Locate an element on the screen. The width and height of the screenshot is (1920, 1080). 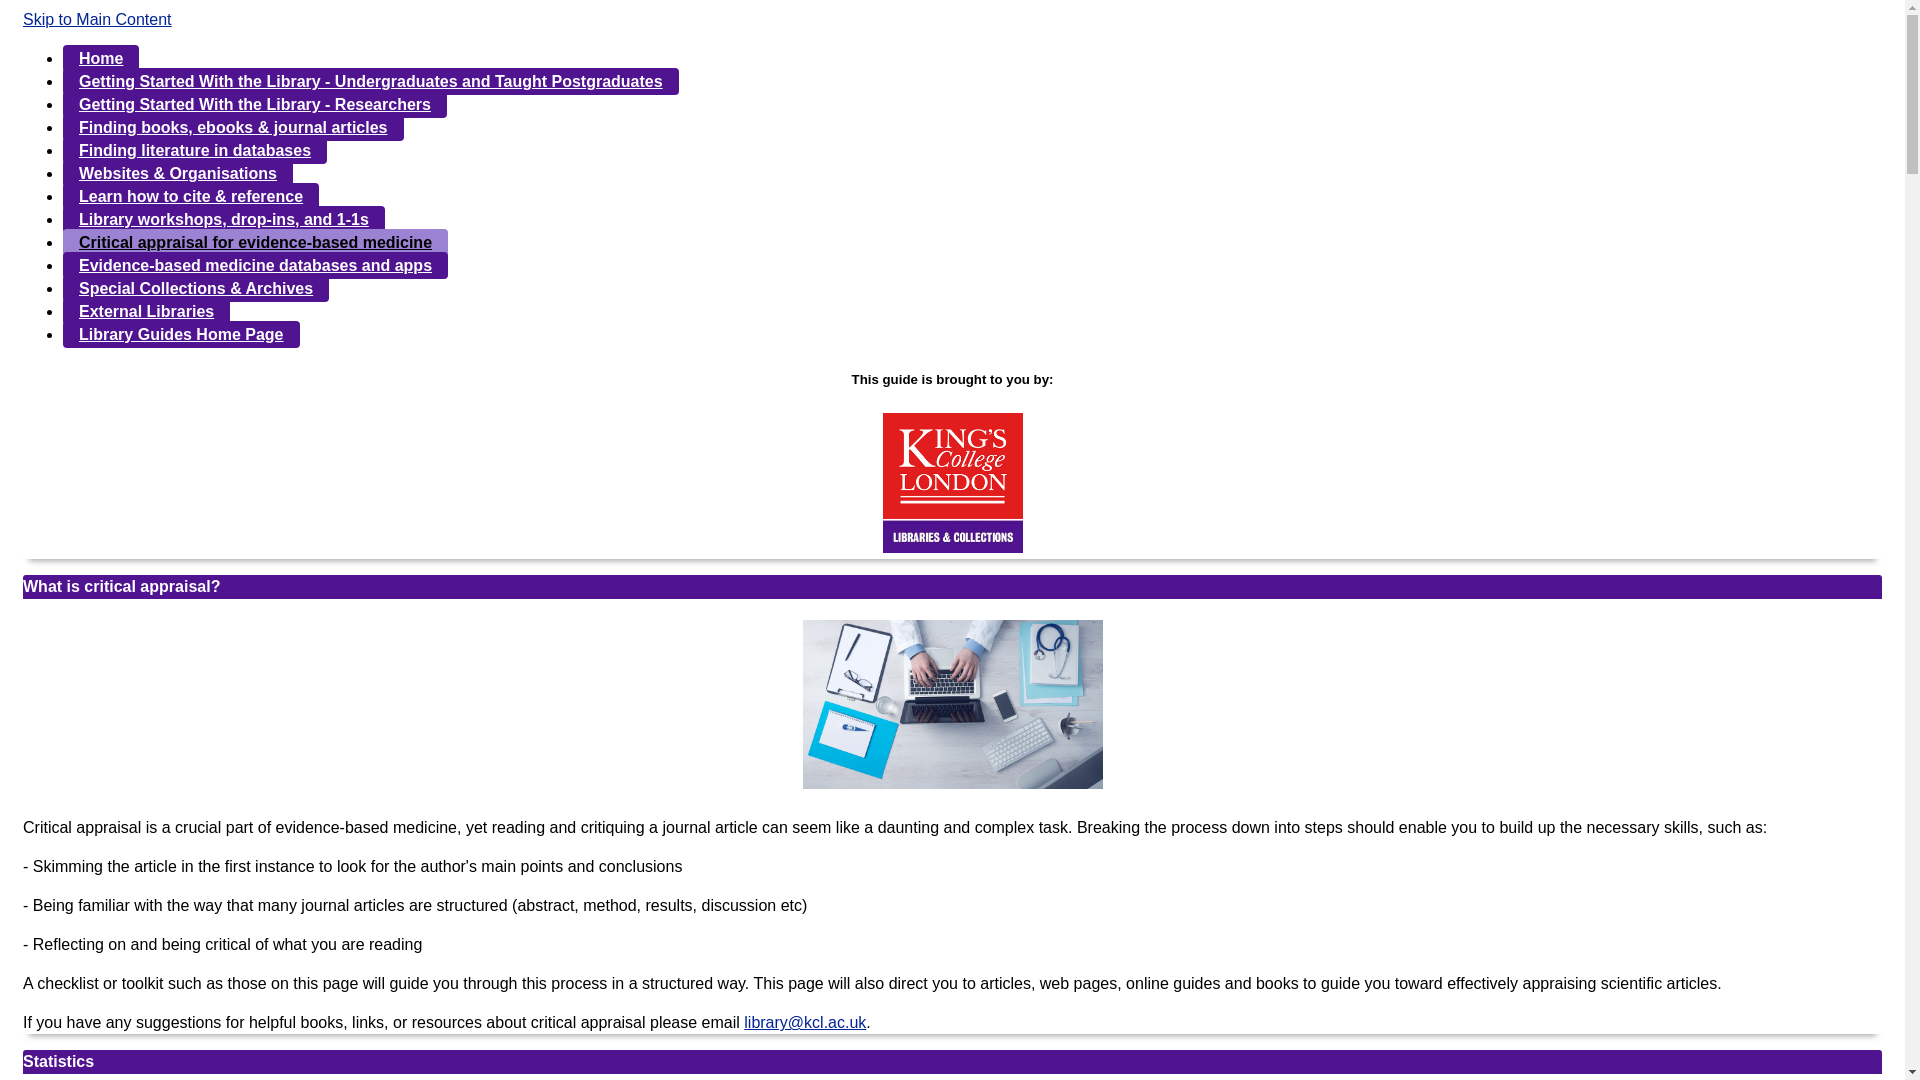
Library workshops, drop-ins, and 1-1s is located at coordinates (224, 220).